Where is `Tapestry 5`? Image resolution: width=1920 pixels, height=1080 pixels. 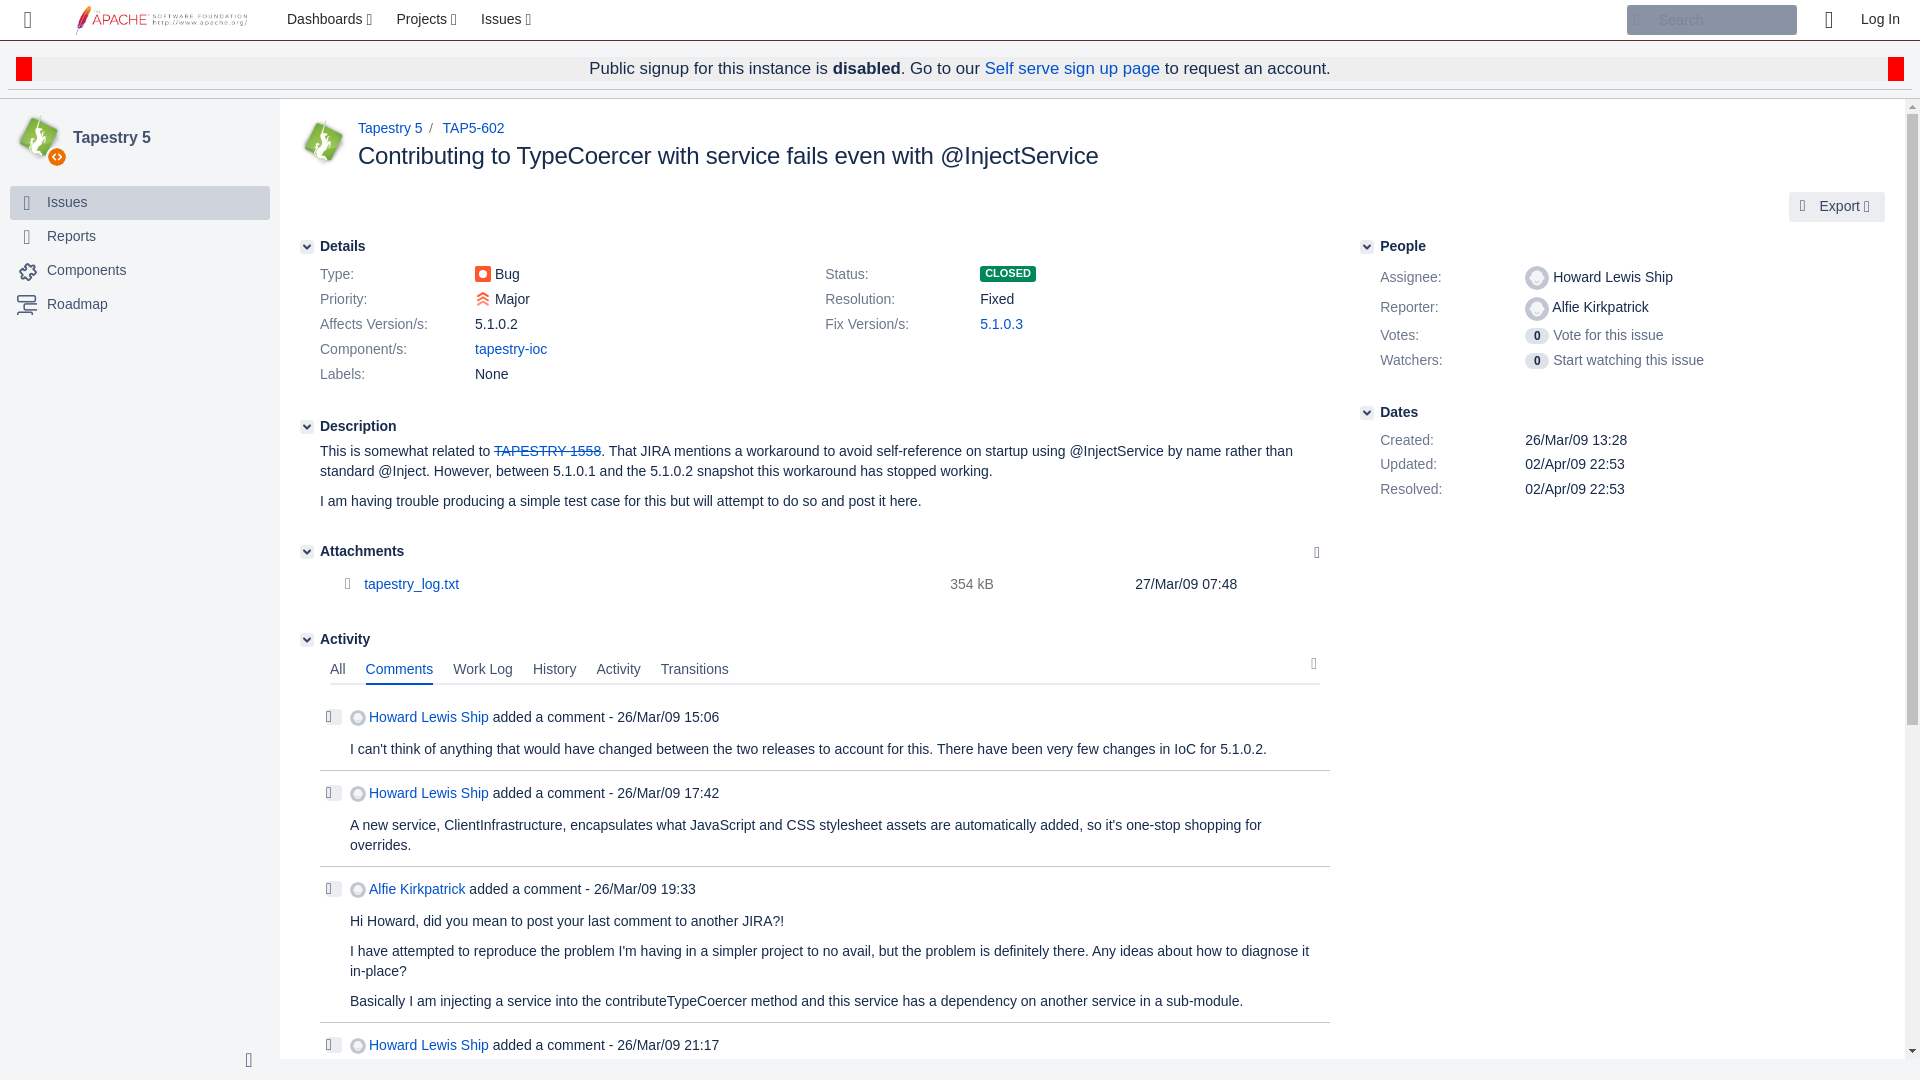
Tapestry 5 is located at coordinates (168, 138).